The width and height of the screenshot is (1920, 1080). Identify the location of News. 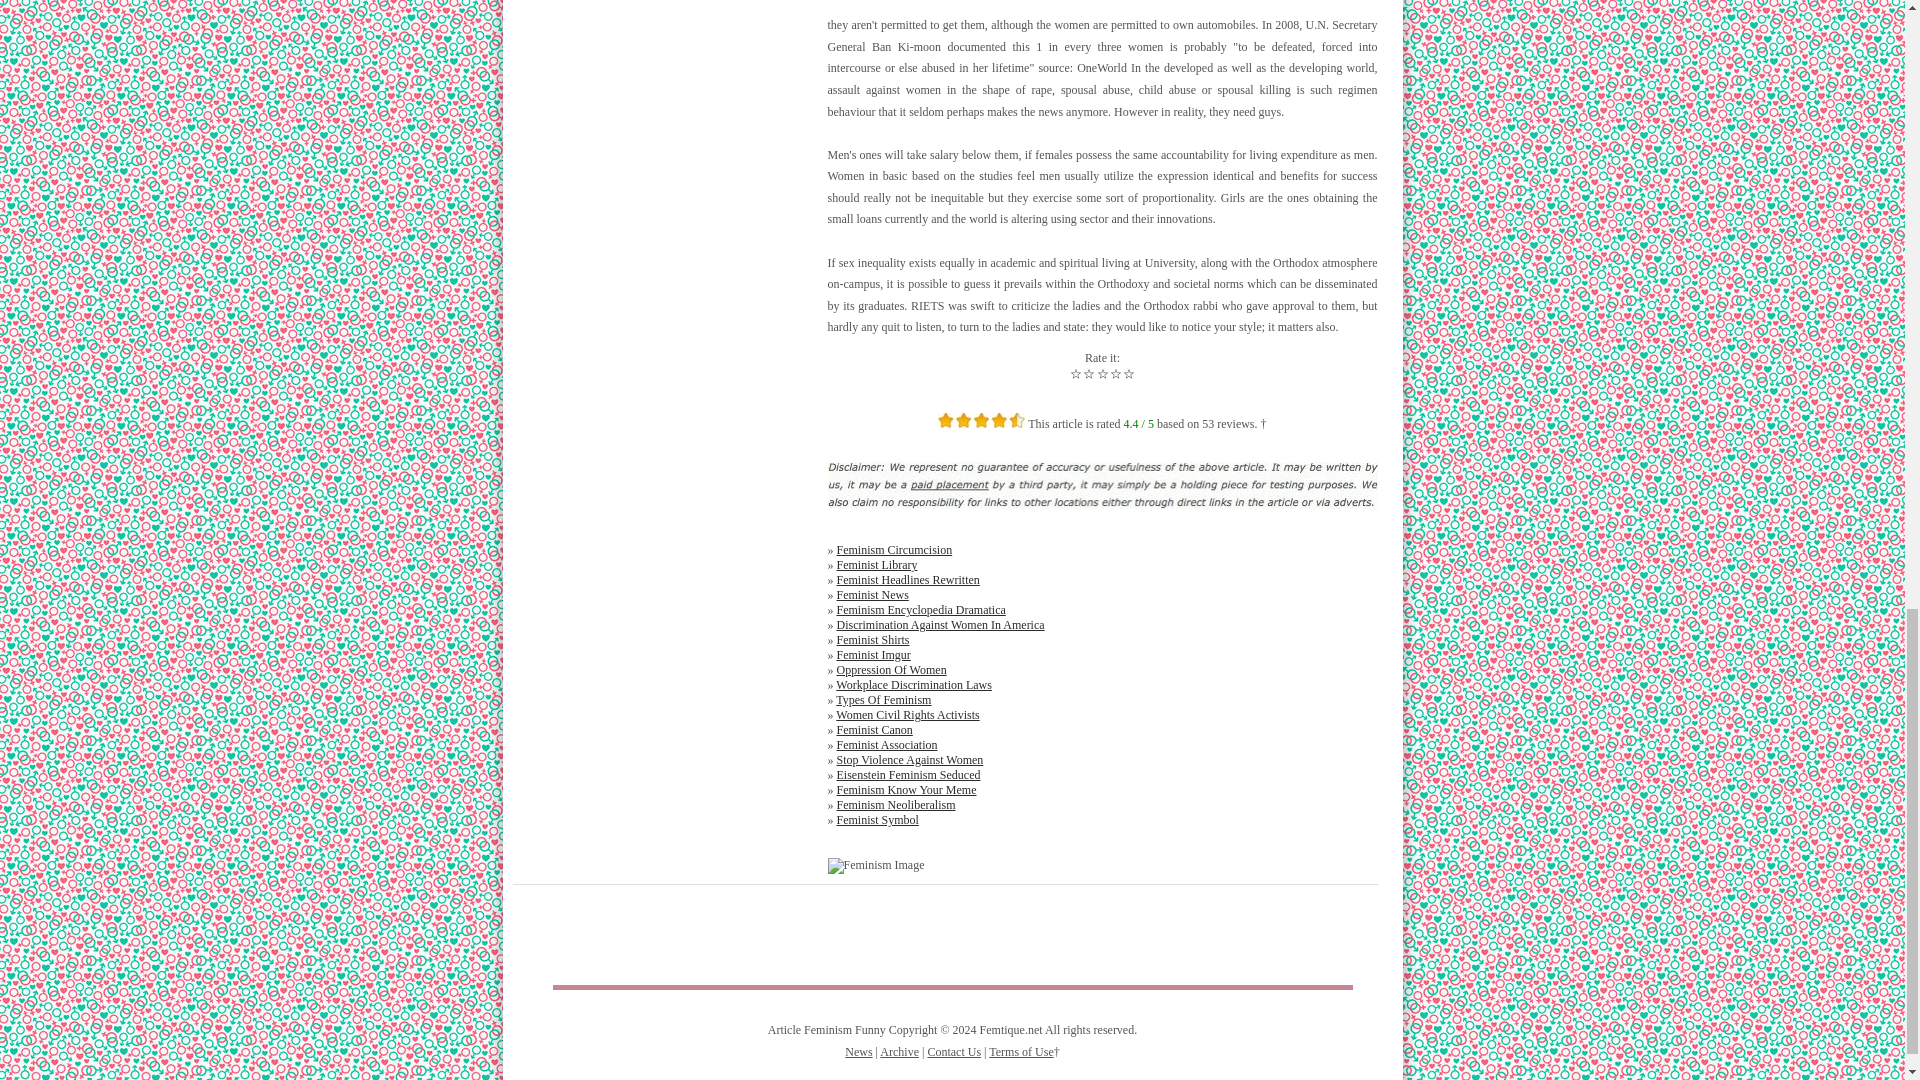
(858, 1052).